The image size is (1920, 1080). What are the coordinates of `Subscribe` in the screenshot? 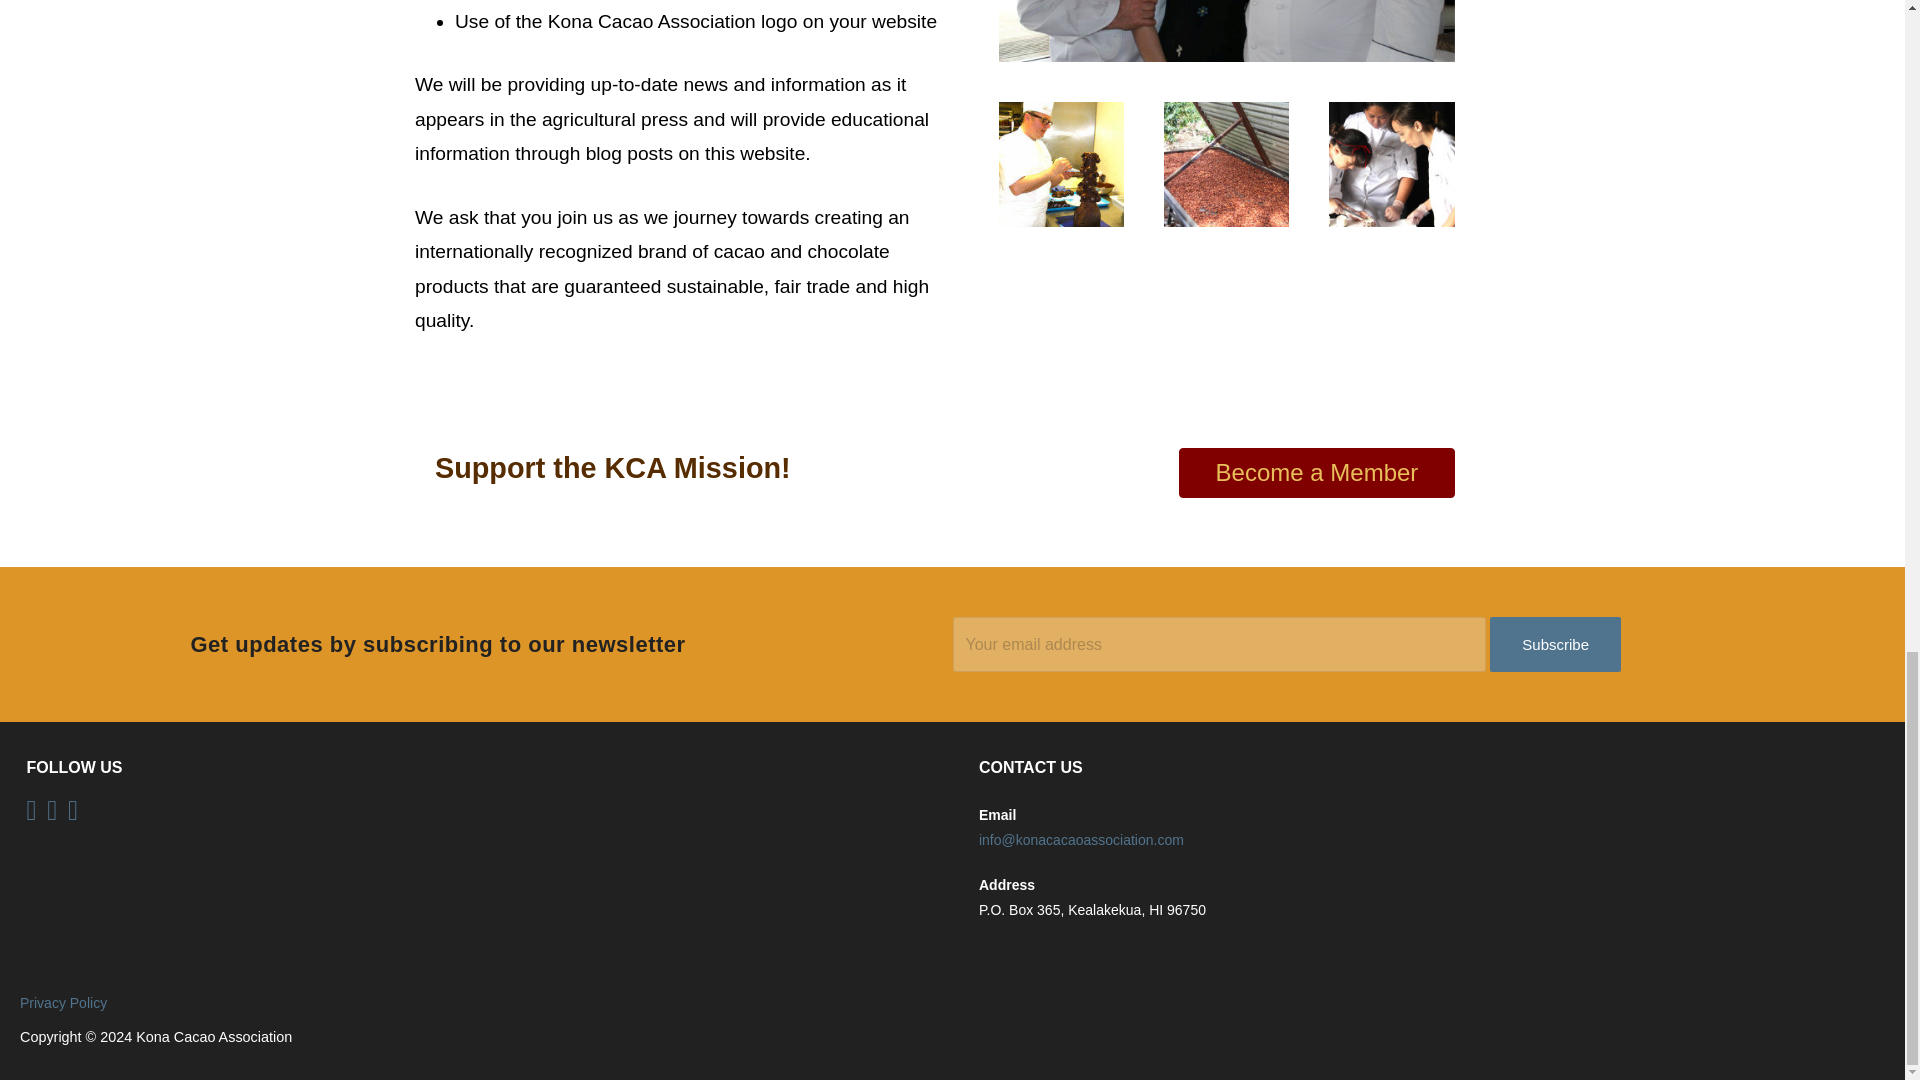 It's located at (1554, 644).